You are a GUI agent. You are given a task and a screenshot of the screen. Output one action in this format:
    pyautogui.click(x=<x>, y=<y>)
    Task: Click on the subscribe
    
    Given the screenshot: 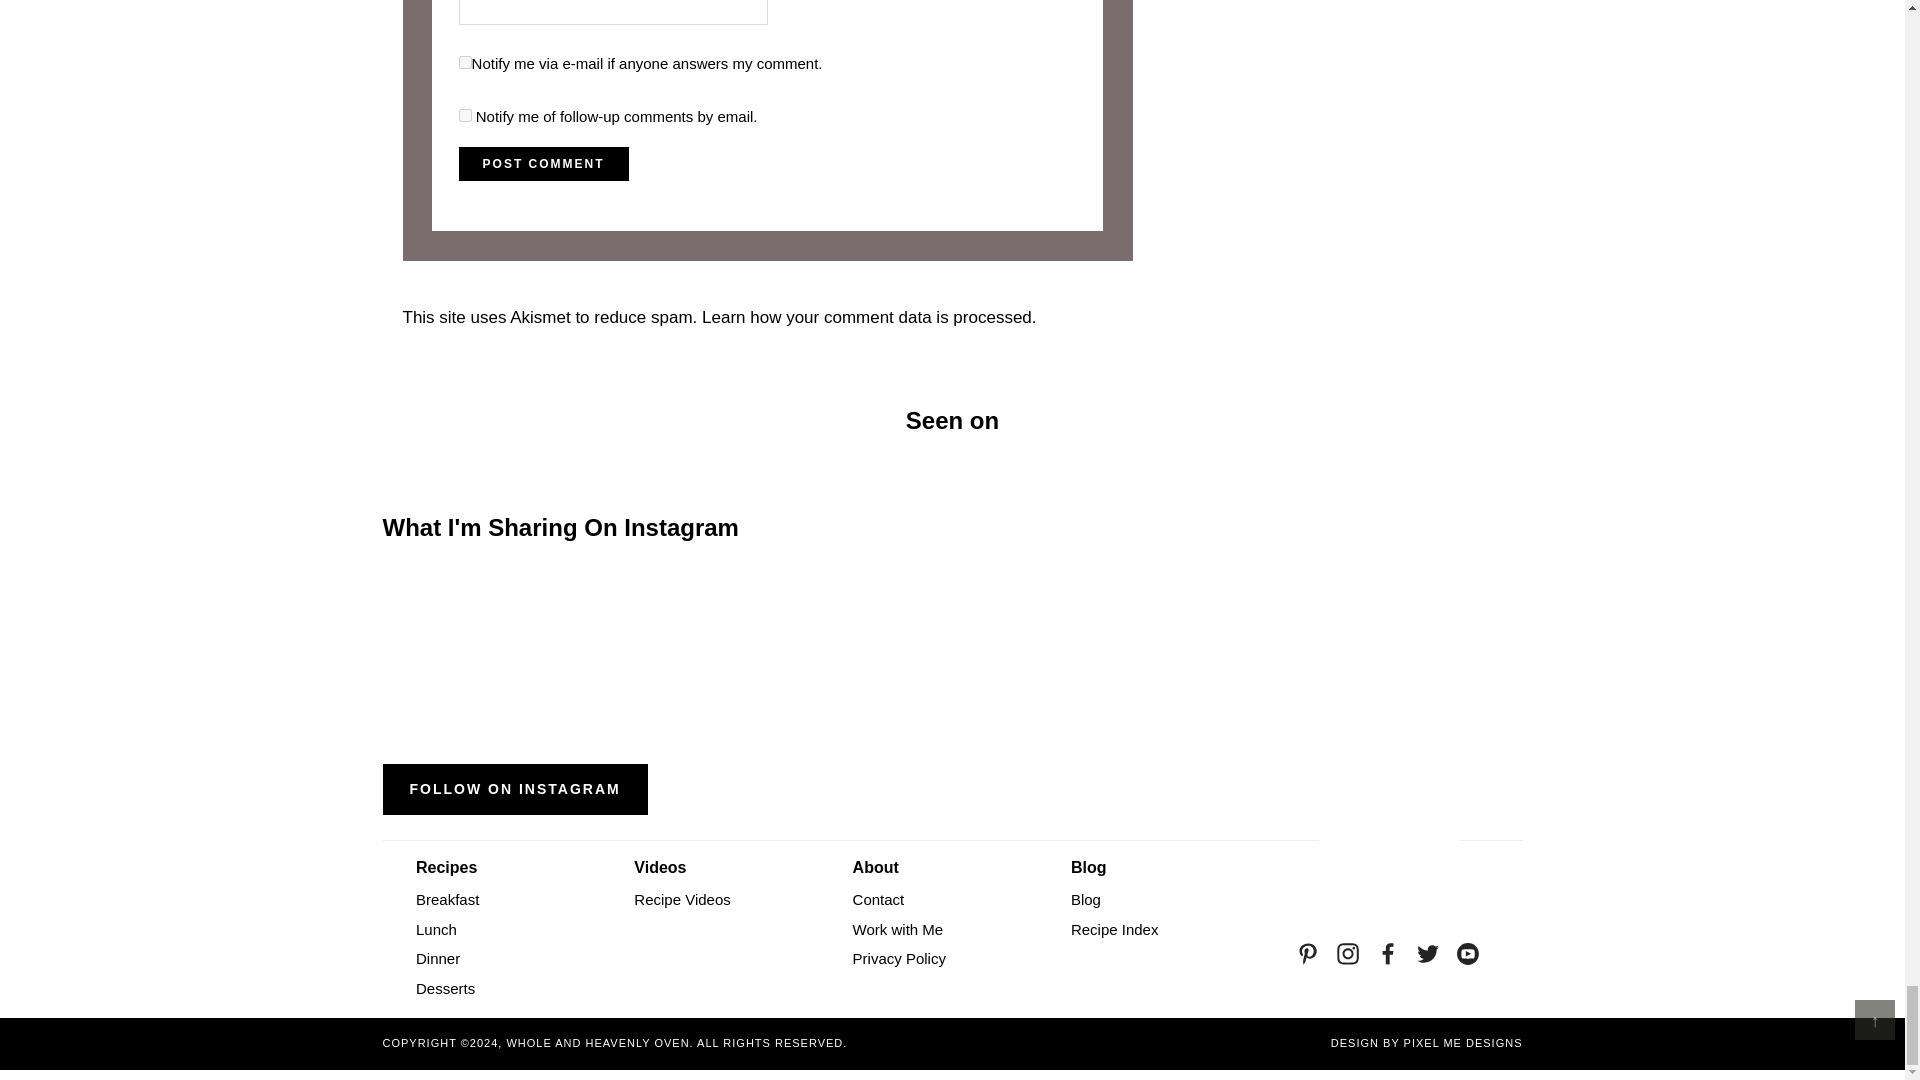 What is the action you would take?
    pyautogui.click(x=465, y=116)
    